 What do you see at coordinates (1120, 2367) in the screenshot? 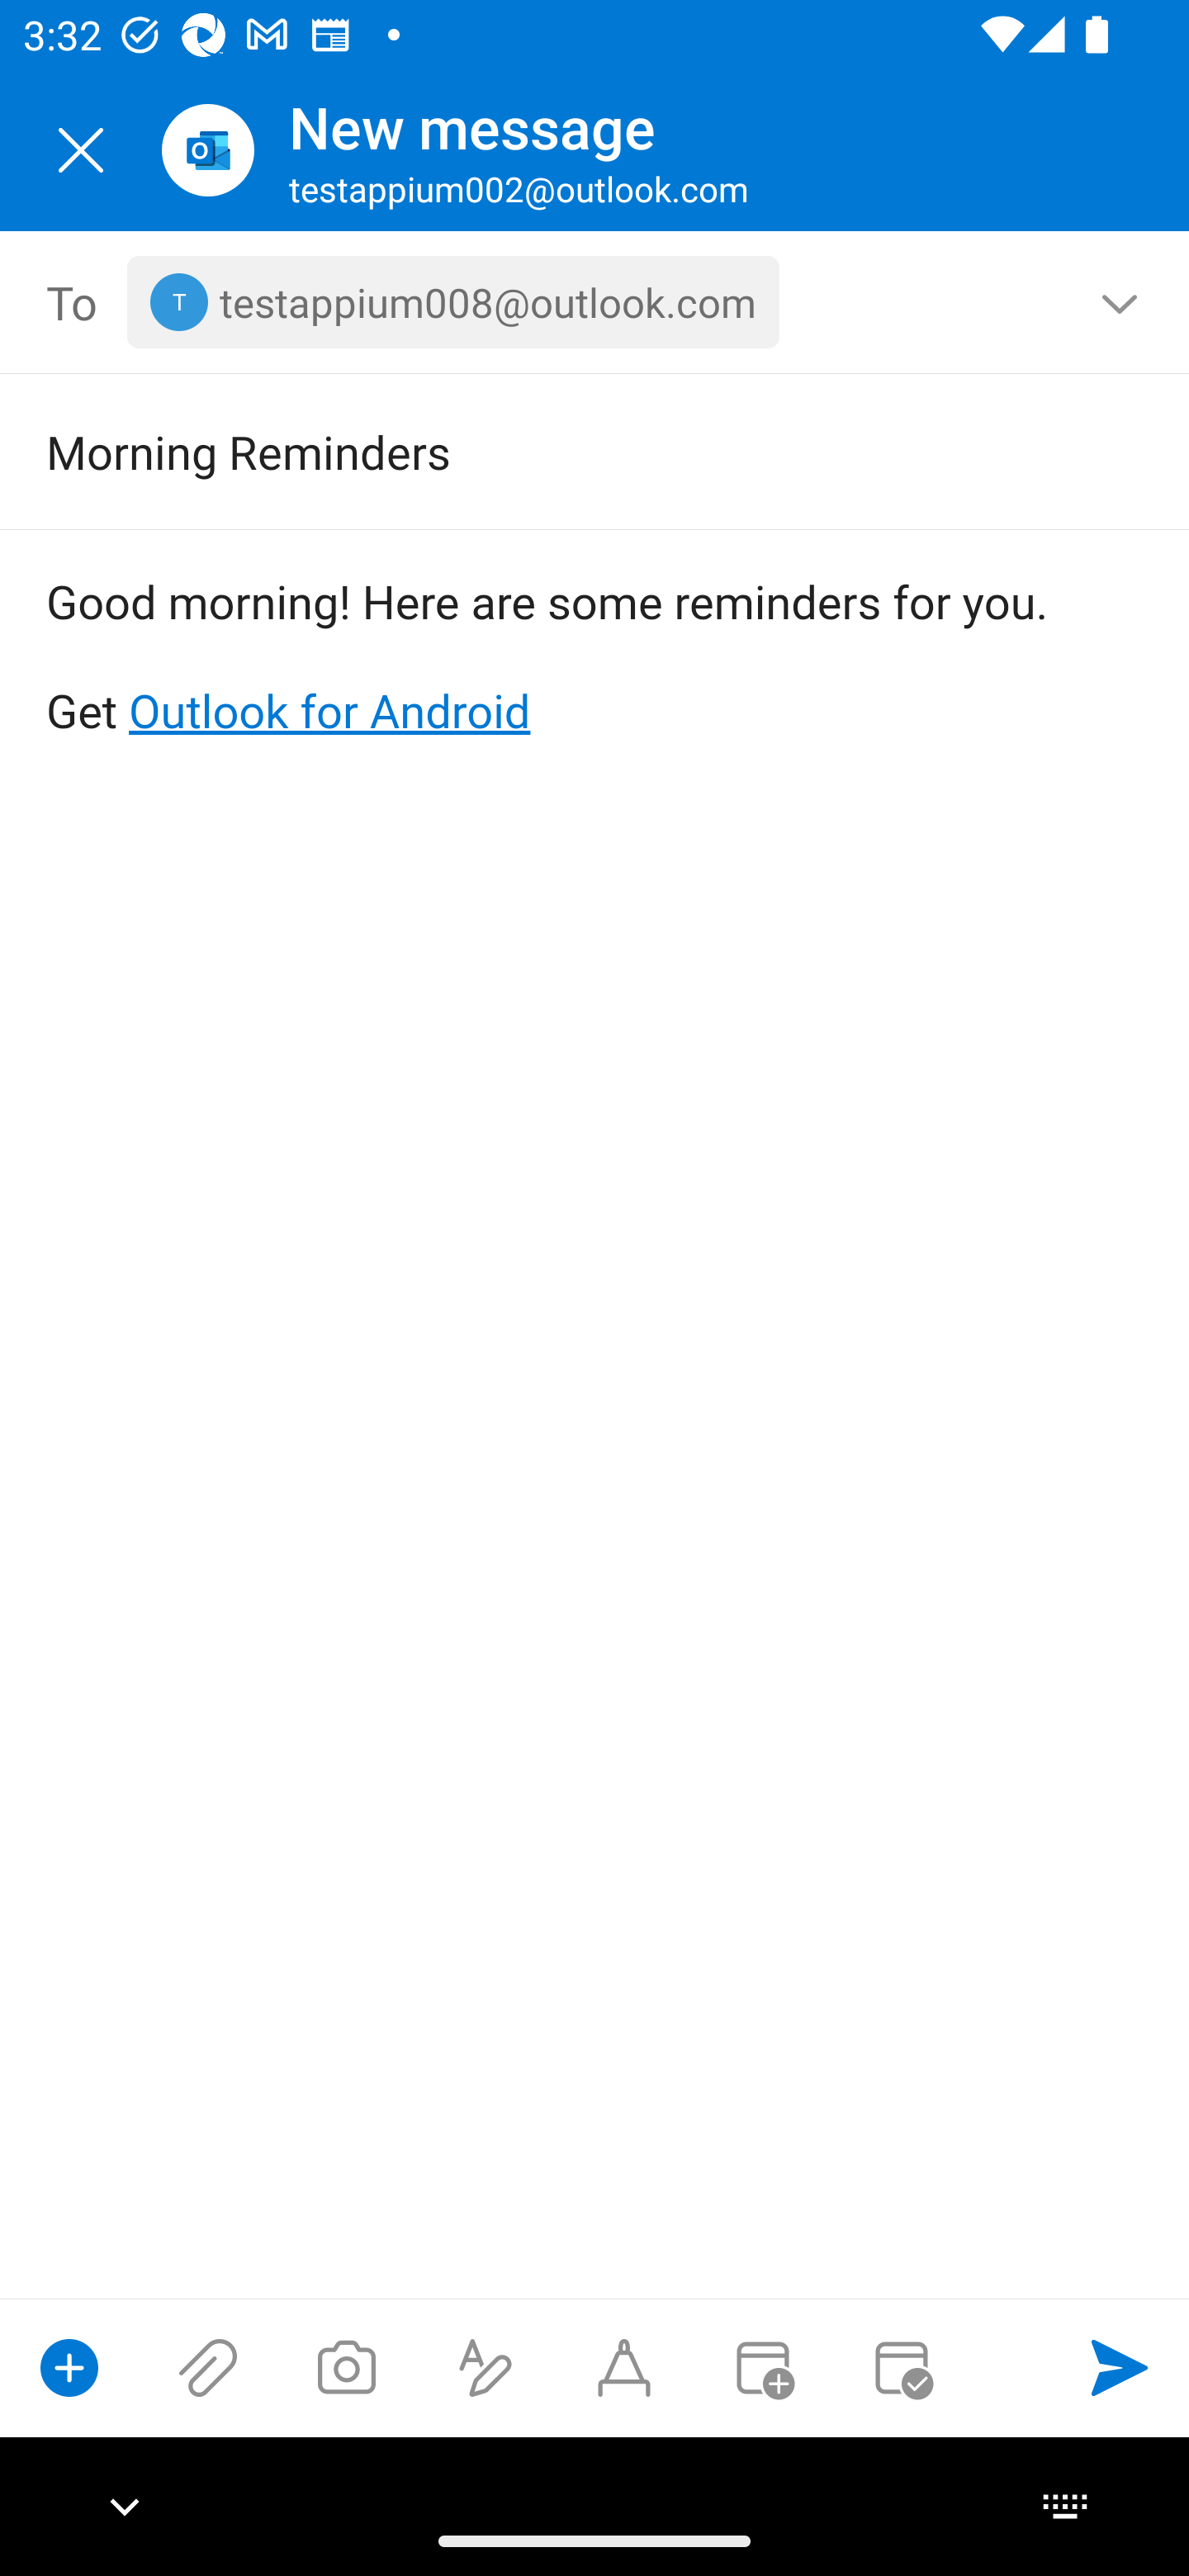
I see `Send` at bounding box center [1120, 2367].